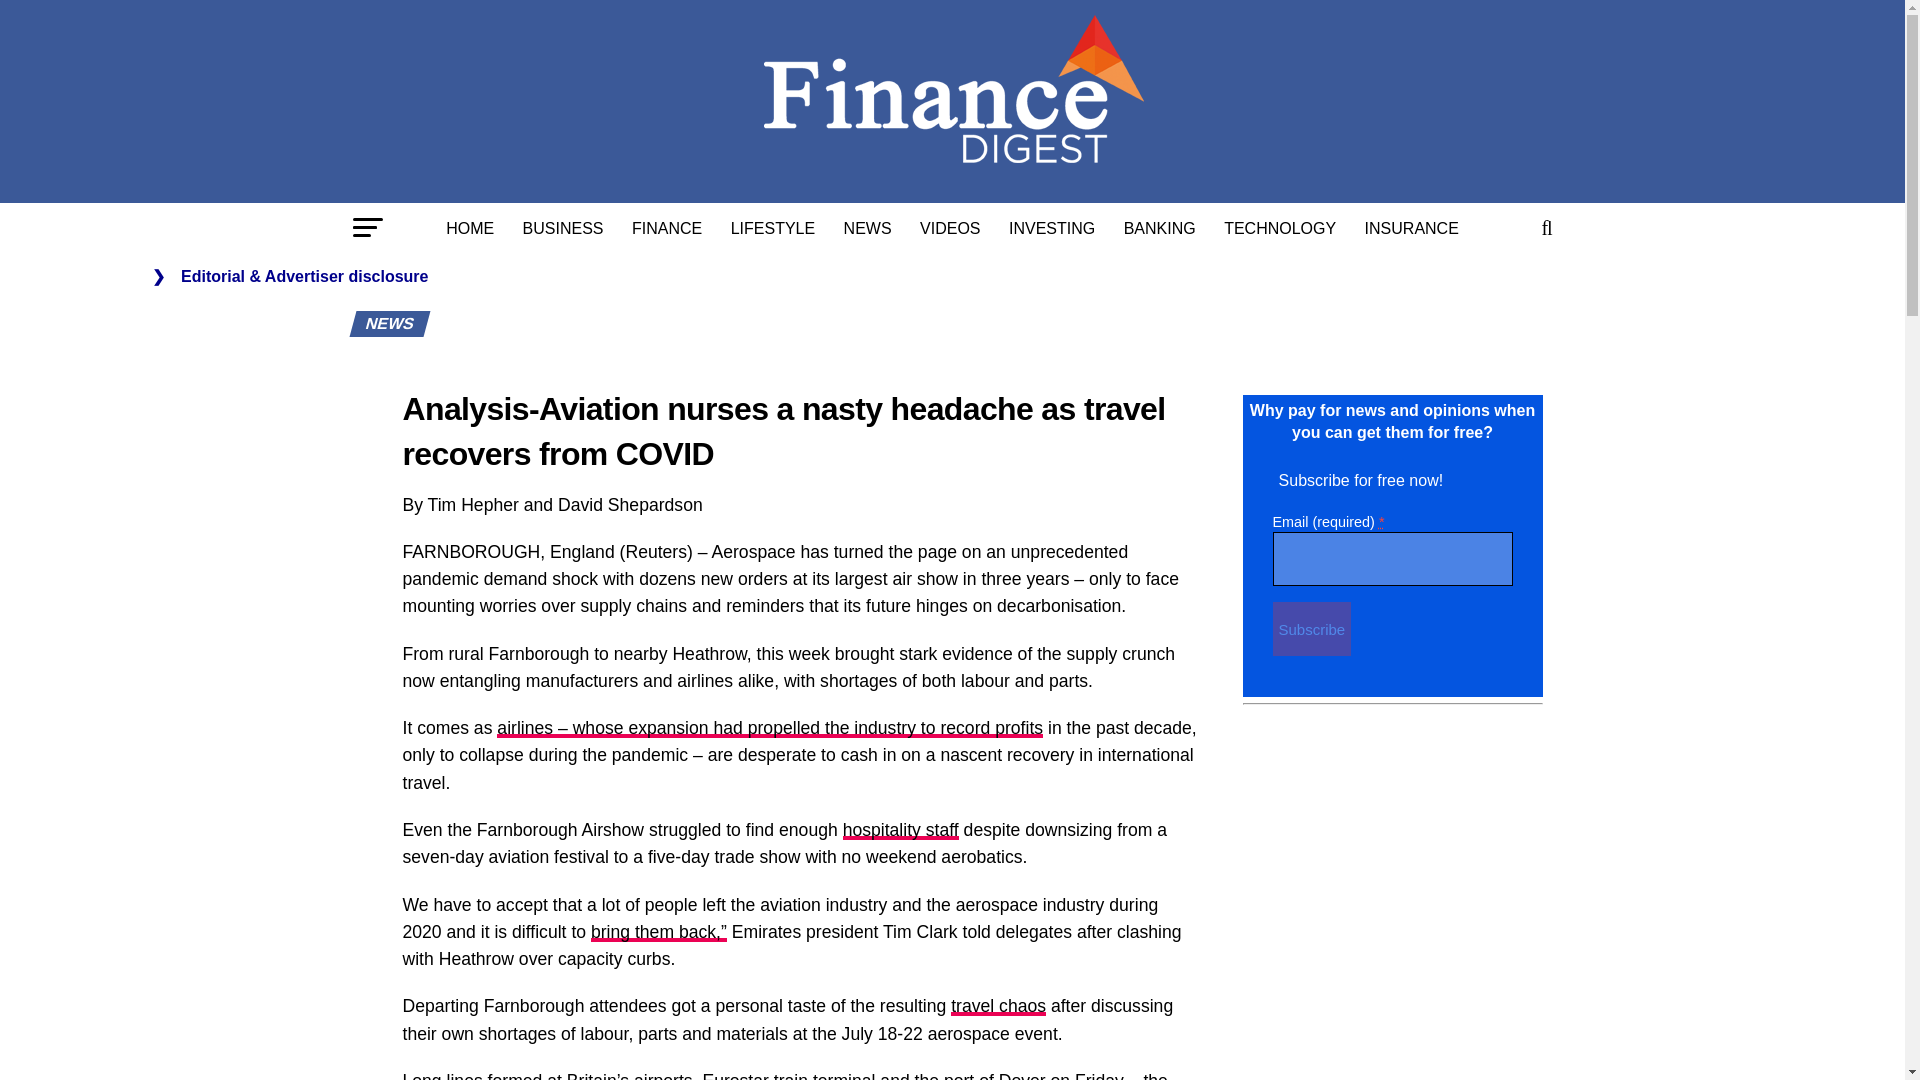 The height and width of the screenshot is (1080, 1920). I want to click on Home, so click(470, 228).